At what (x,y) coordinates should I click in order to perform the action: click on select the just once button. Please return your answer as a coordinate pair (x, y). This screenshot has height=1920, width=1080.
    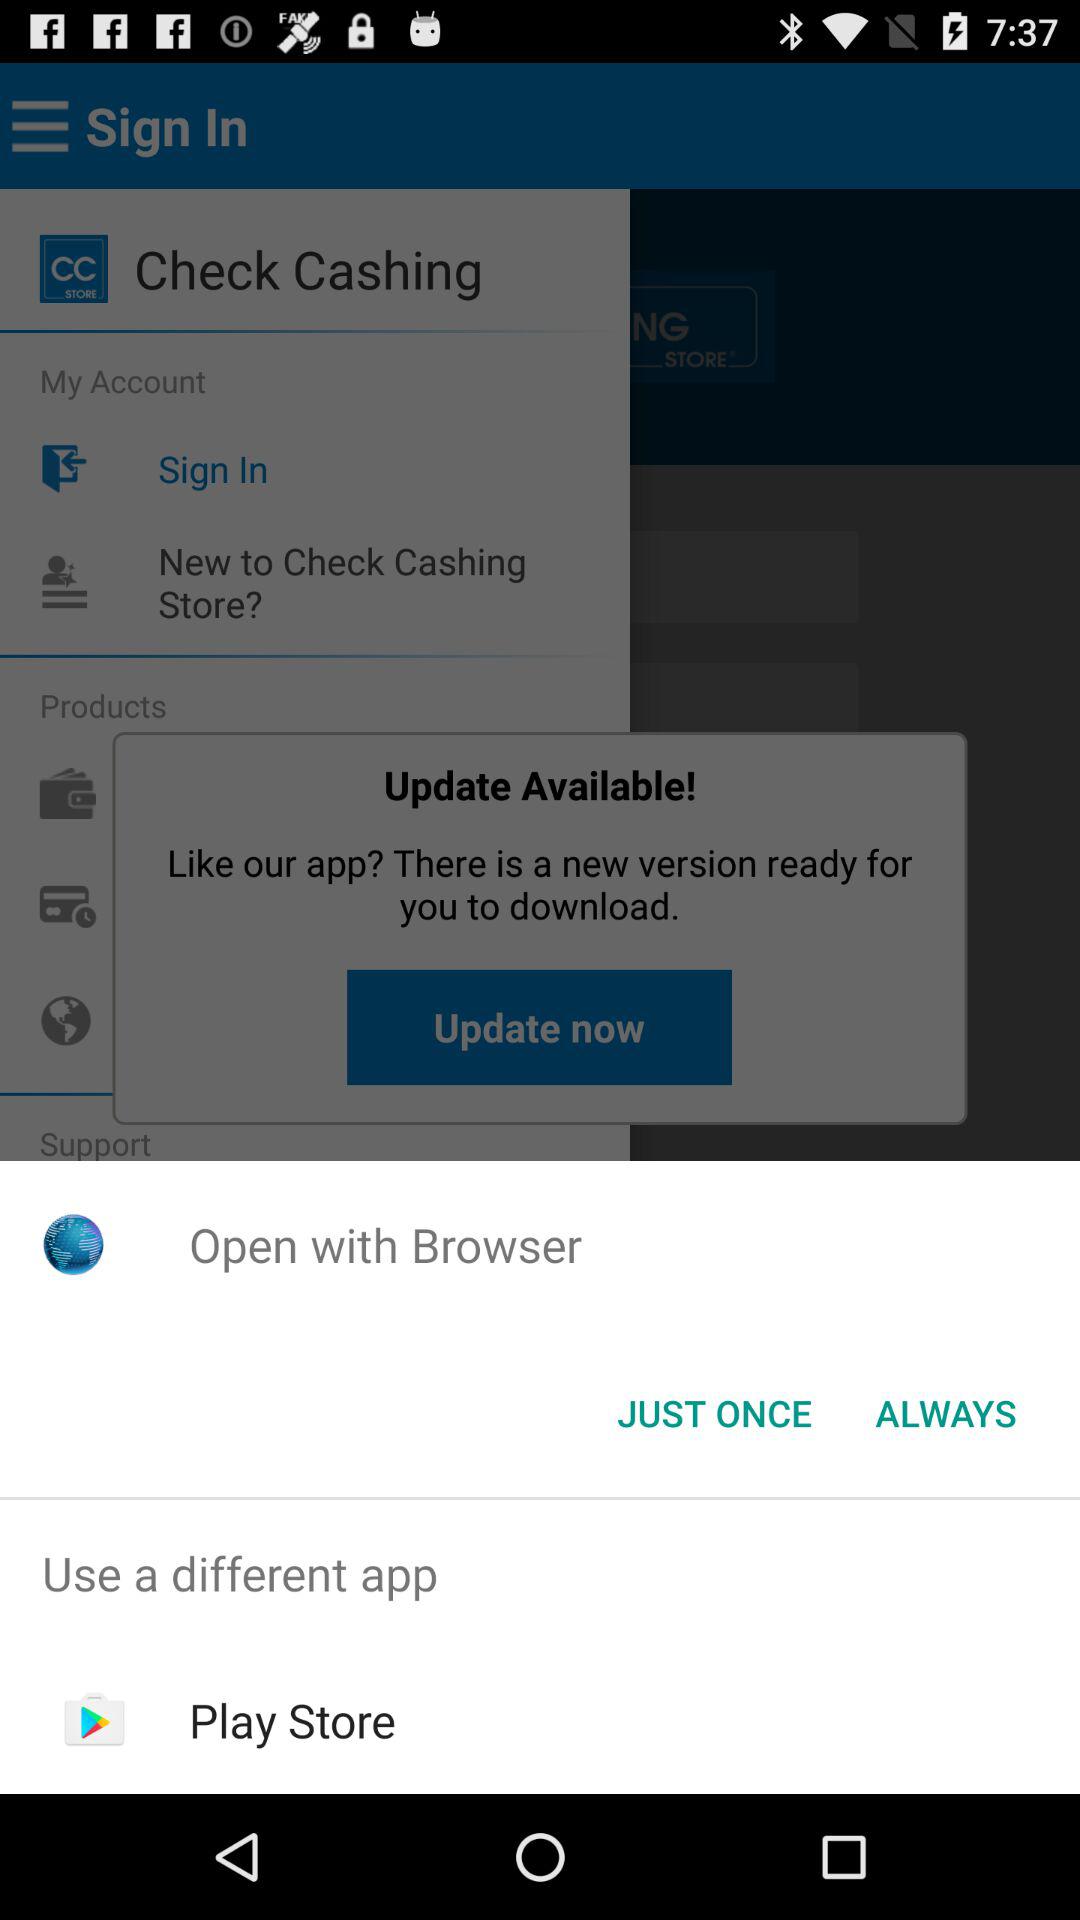
    Looking at the image, I should click on (714, 1413).